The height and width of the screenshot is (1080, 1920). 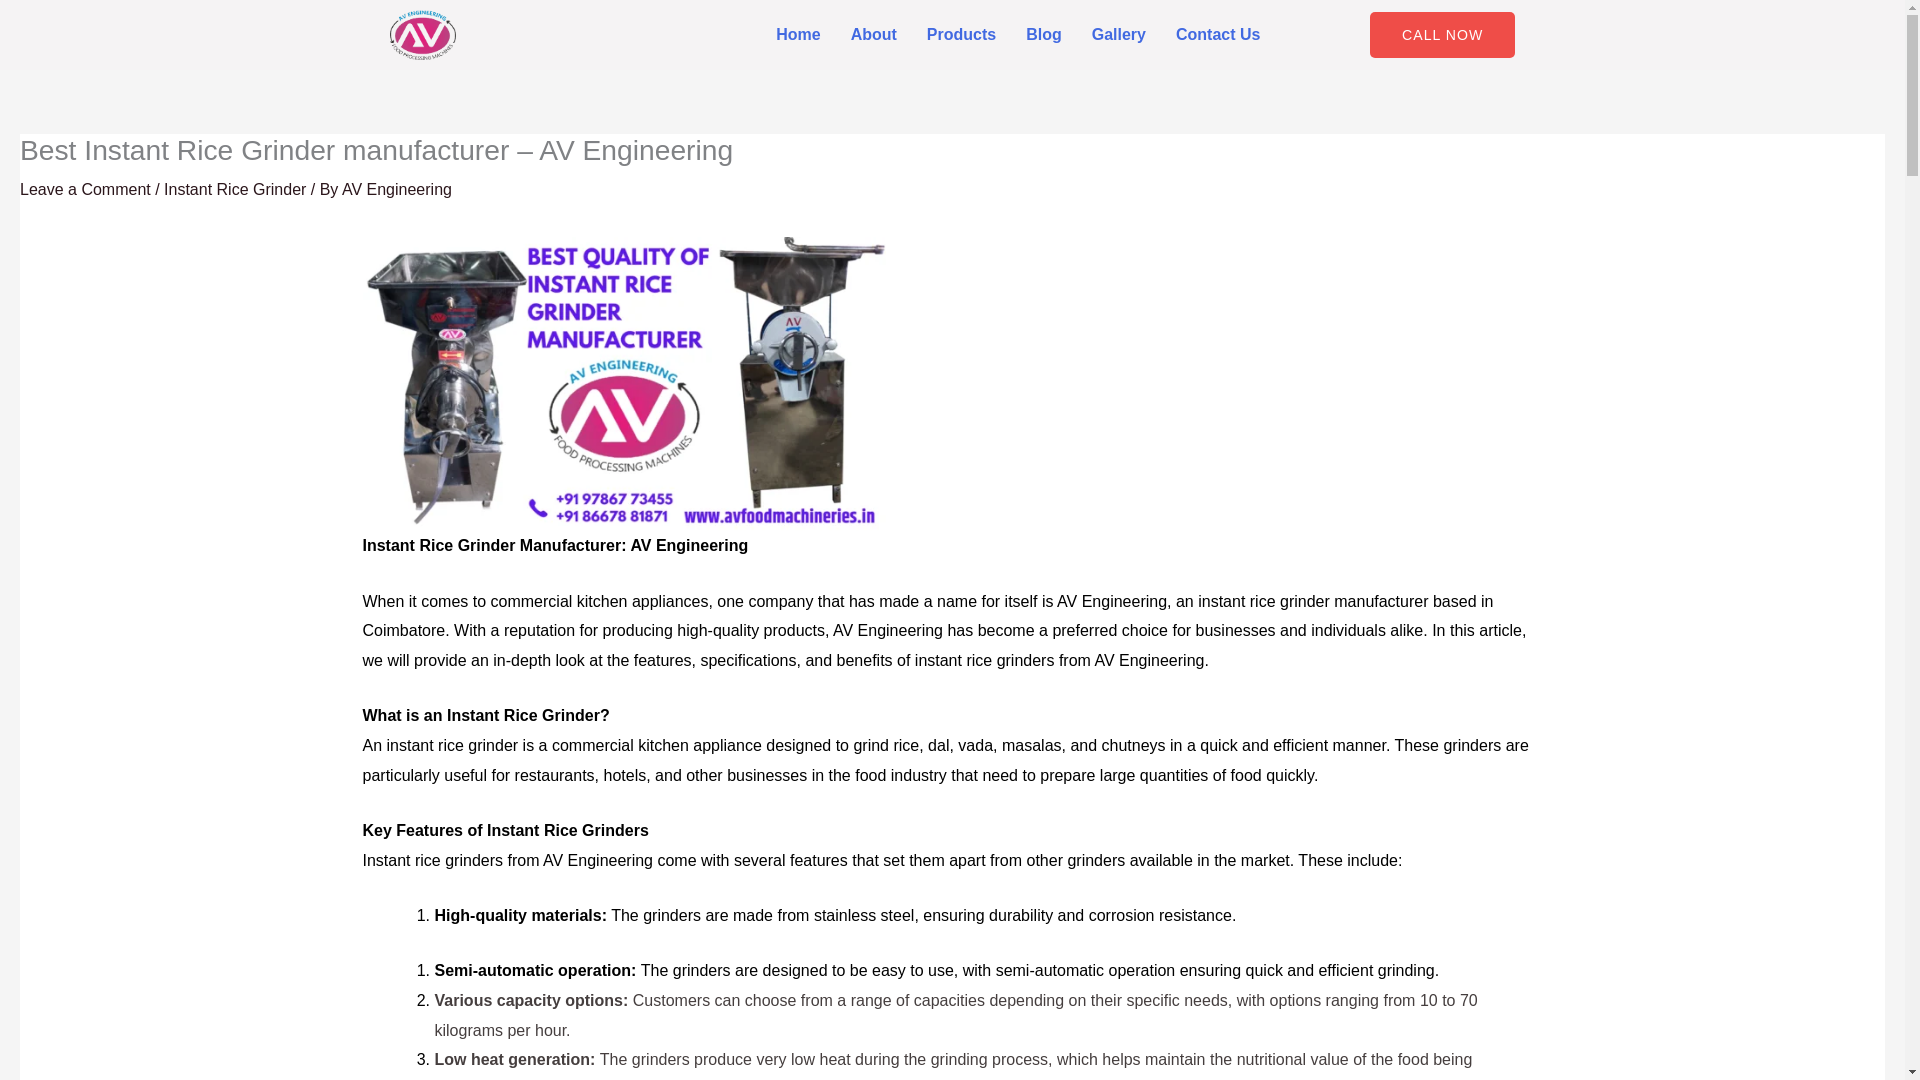 I want to click on Leave a Comment, so click(x=85, y=189).